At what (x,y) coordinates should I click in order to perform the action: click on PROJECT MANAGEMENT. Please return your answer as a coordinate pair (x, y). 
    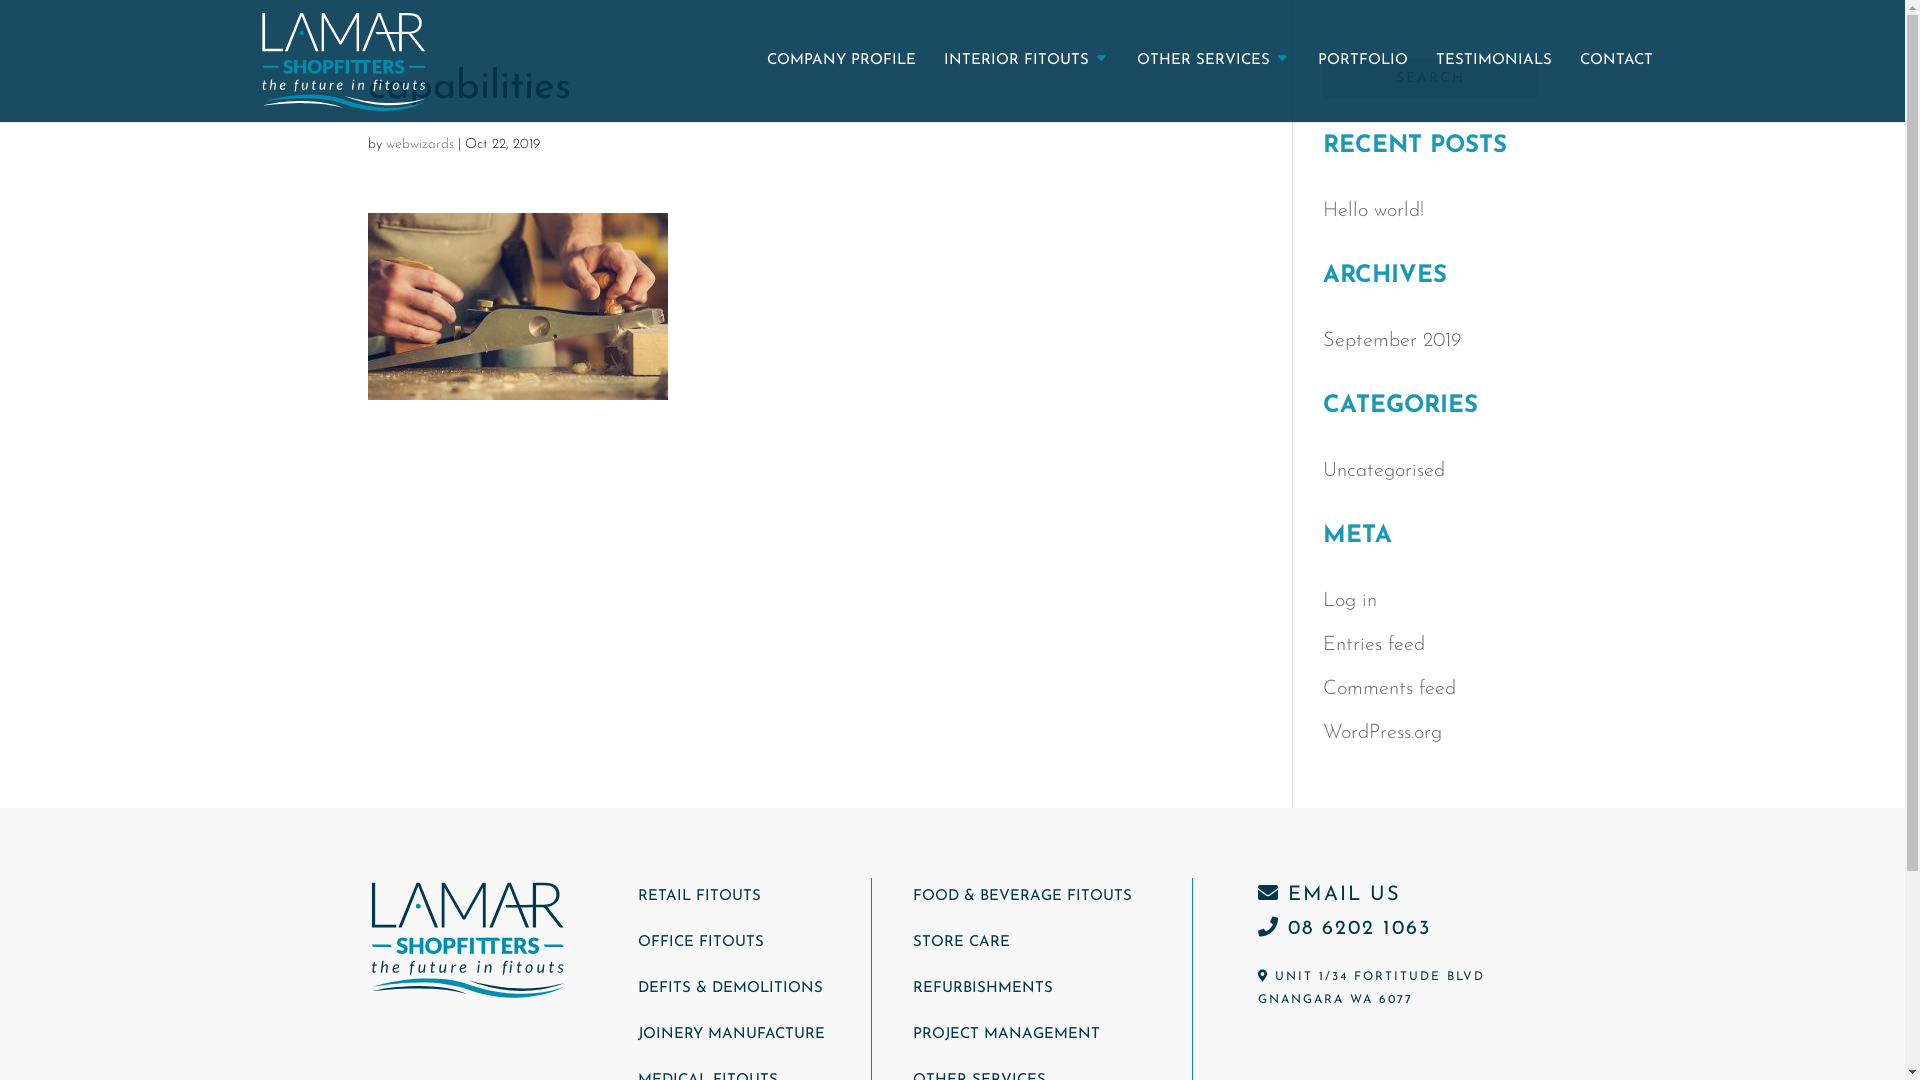
    Looking at the image, I should click on (1006, 1034).